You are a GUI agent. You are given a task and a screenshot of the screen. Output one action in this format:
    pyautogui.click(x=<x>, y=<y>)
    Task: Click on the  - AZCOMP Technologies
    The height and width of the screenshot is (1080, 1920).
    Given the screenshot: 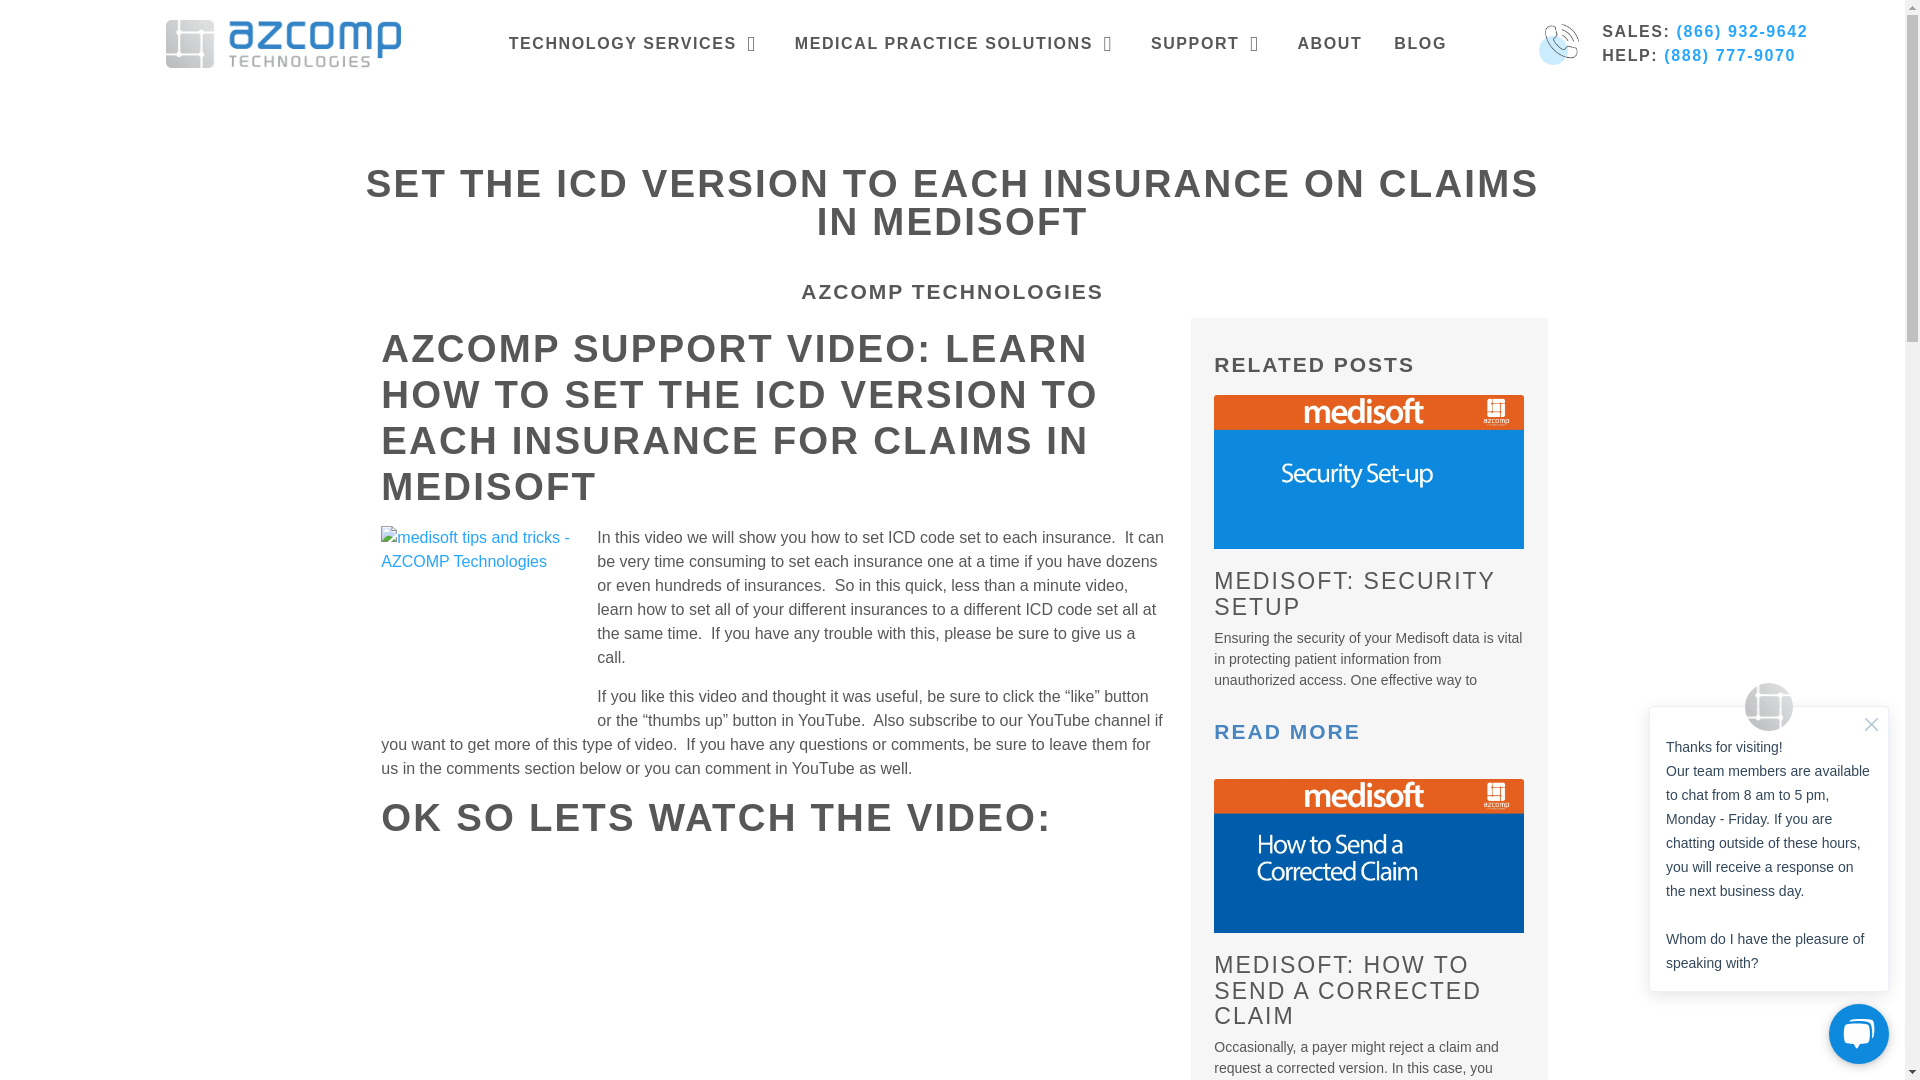 What is the action you would take?
    pyautogui.click(x=480, y=625)
    